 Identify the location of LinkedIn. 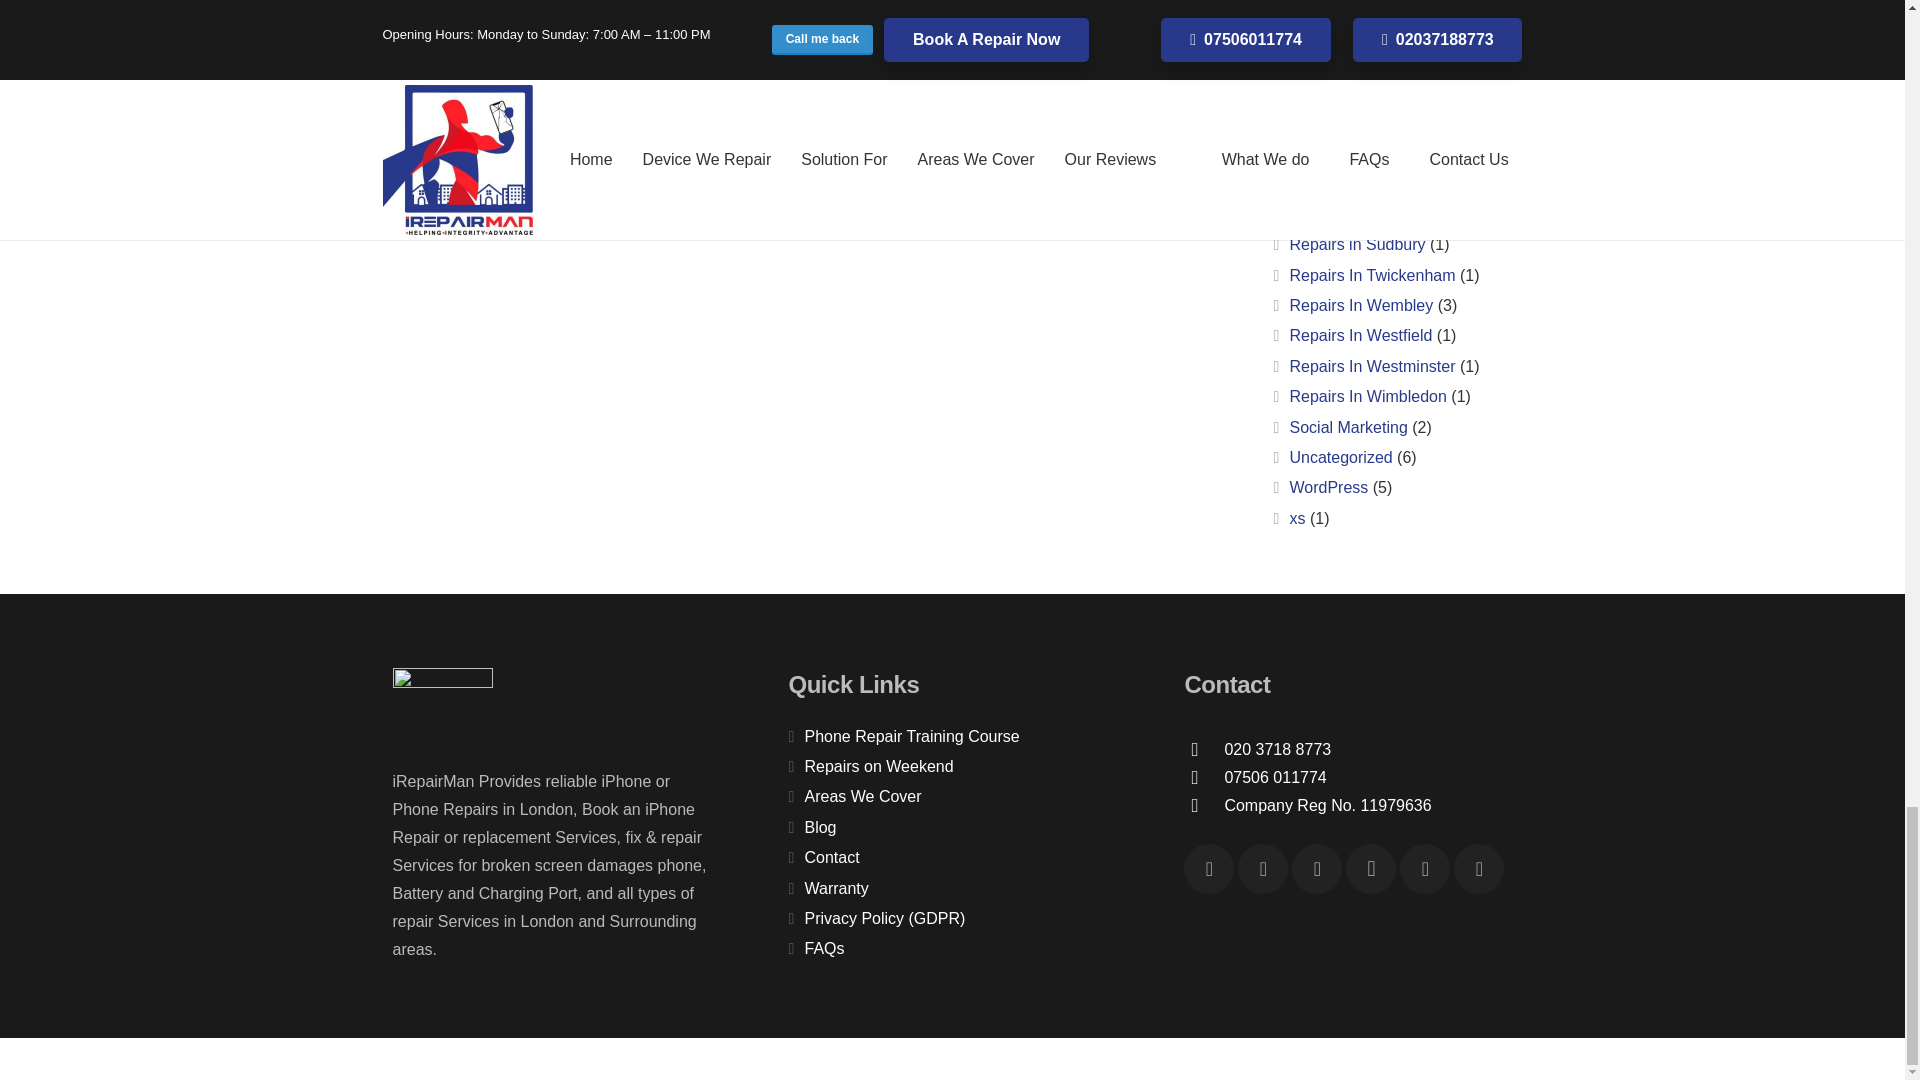
(1424, 868).